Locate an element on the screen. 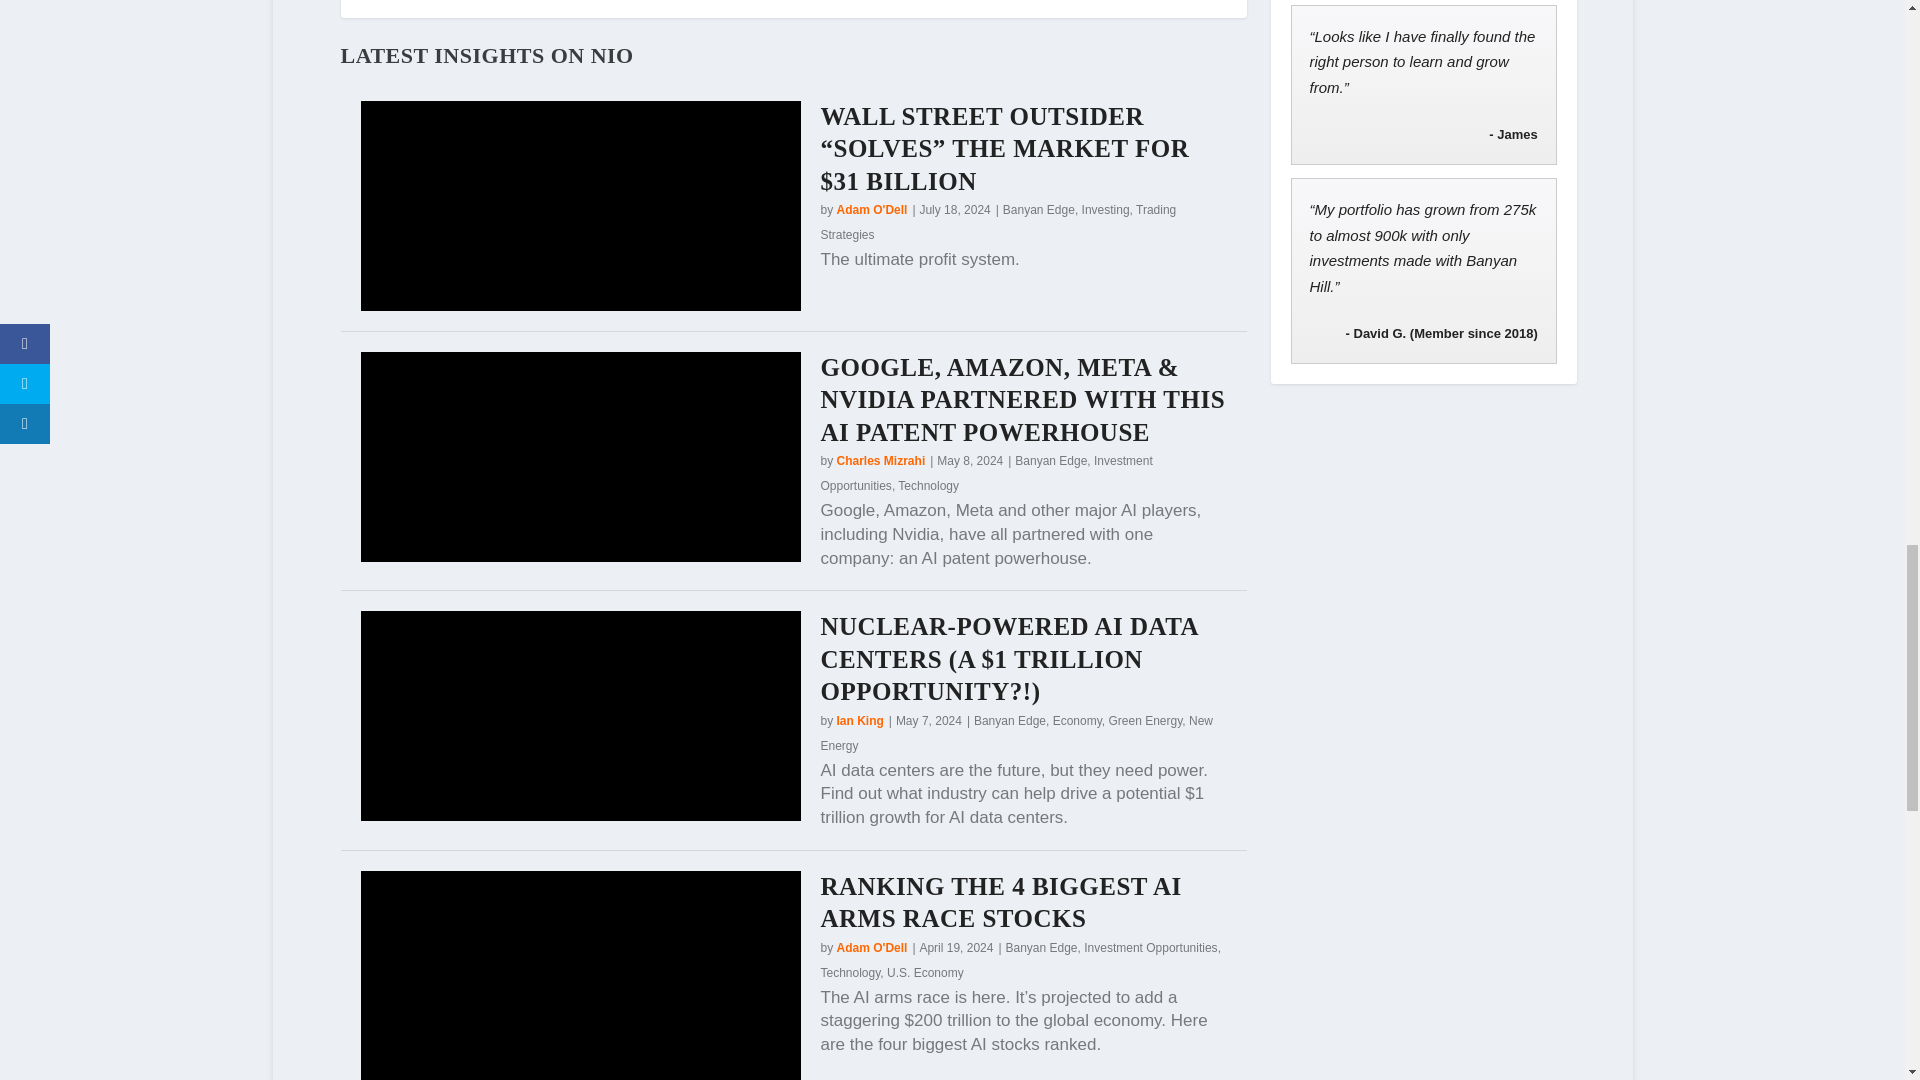 Image resolution: width=1920 pixels, height=1080 pixels. Banyan Edge is located at coordinates (1050, 460).